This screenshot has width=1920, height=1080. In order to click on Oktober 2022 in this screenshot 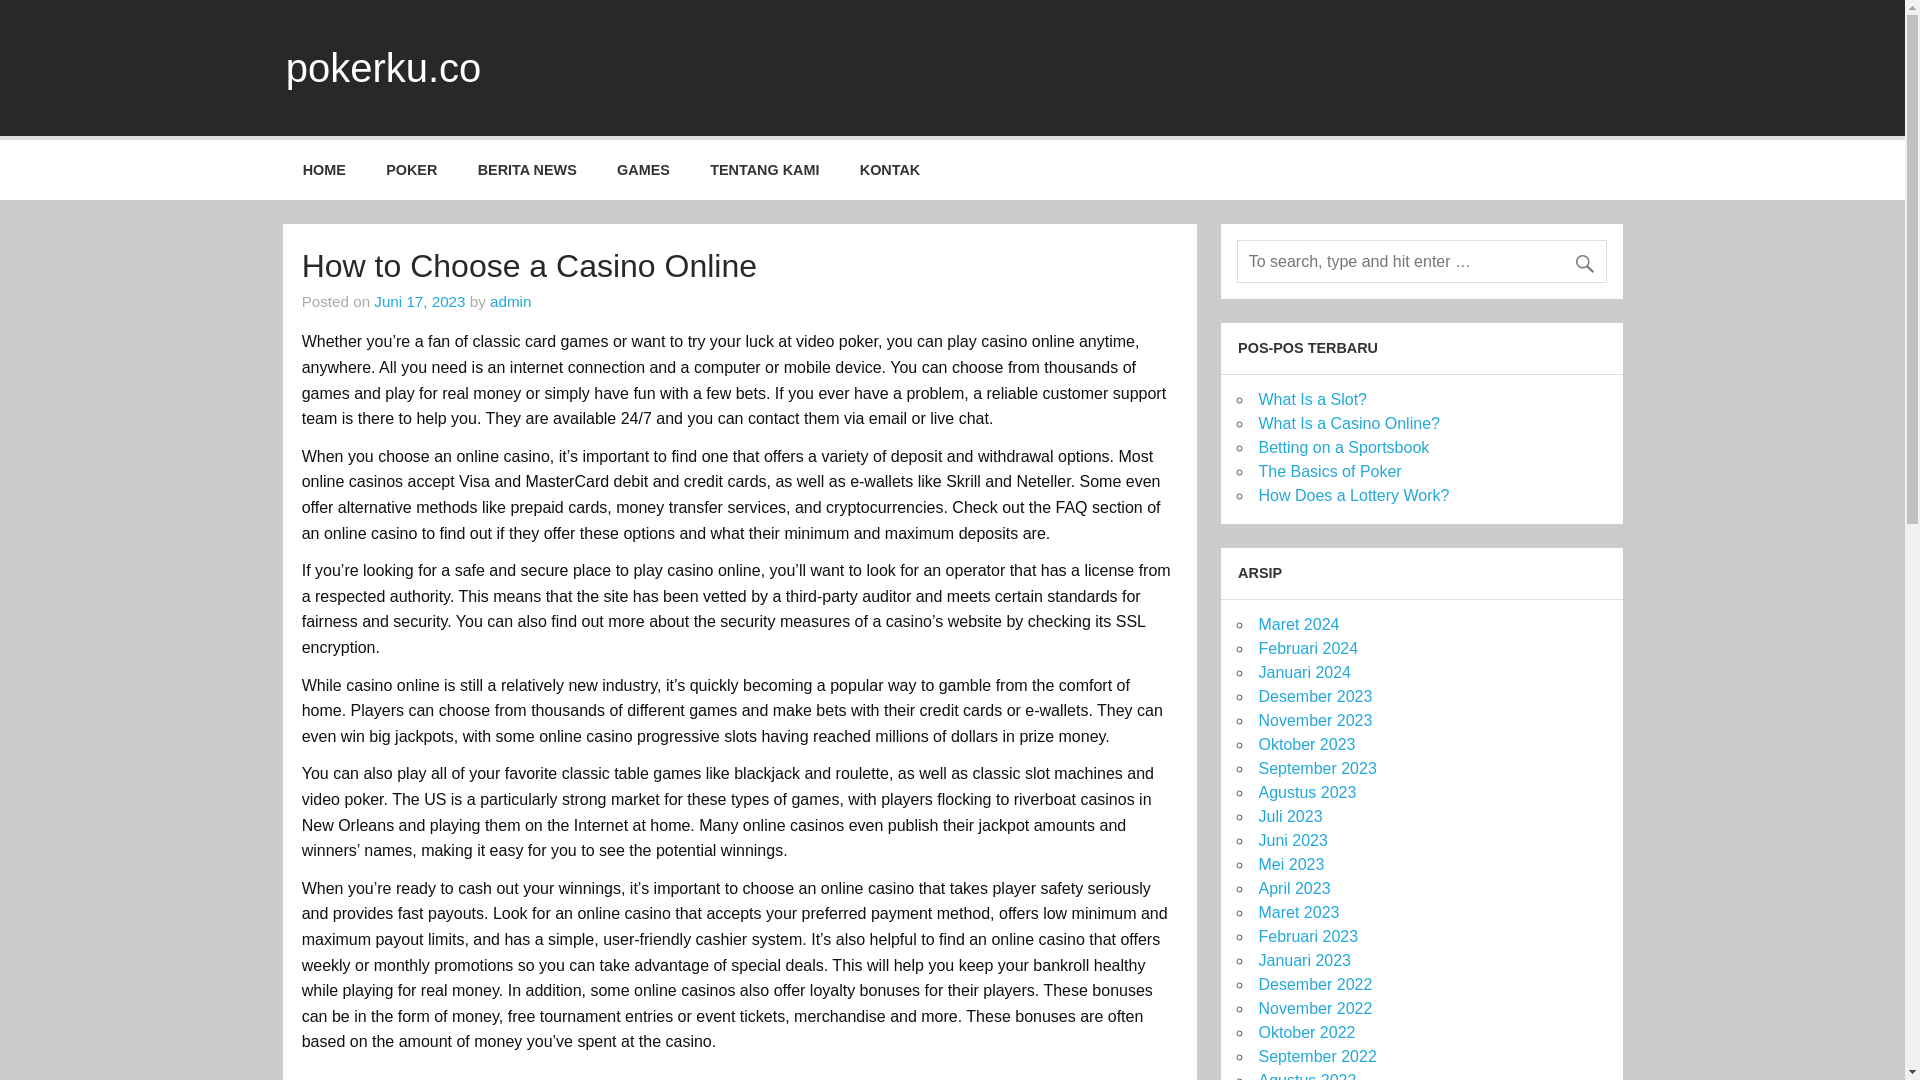, I will do `click(1306, 1032)`.